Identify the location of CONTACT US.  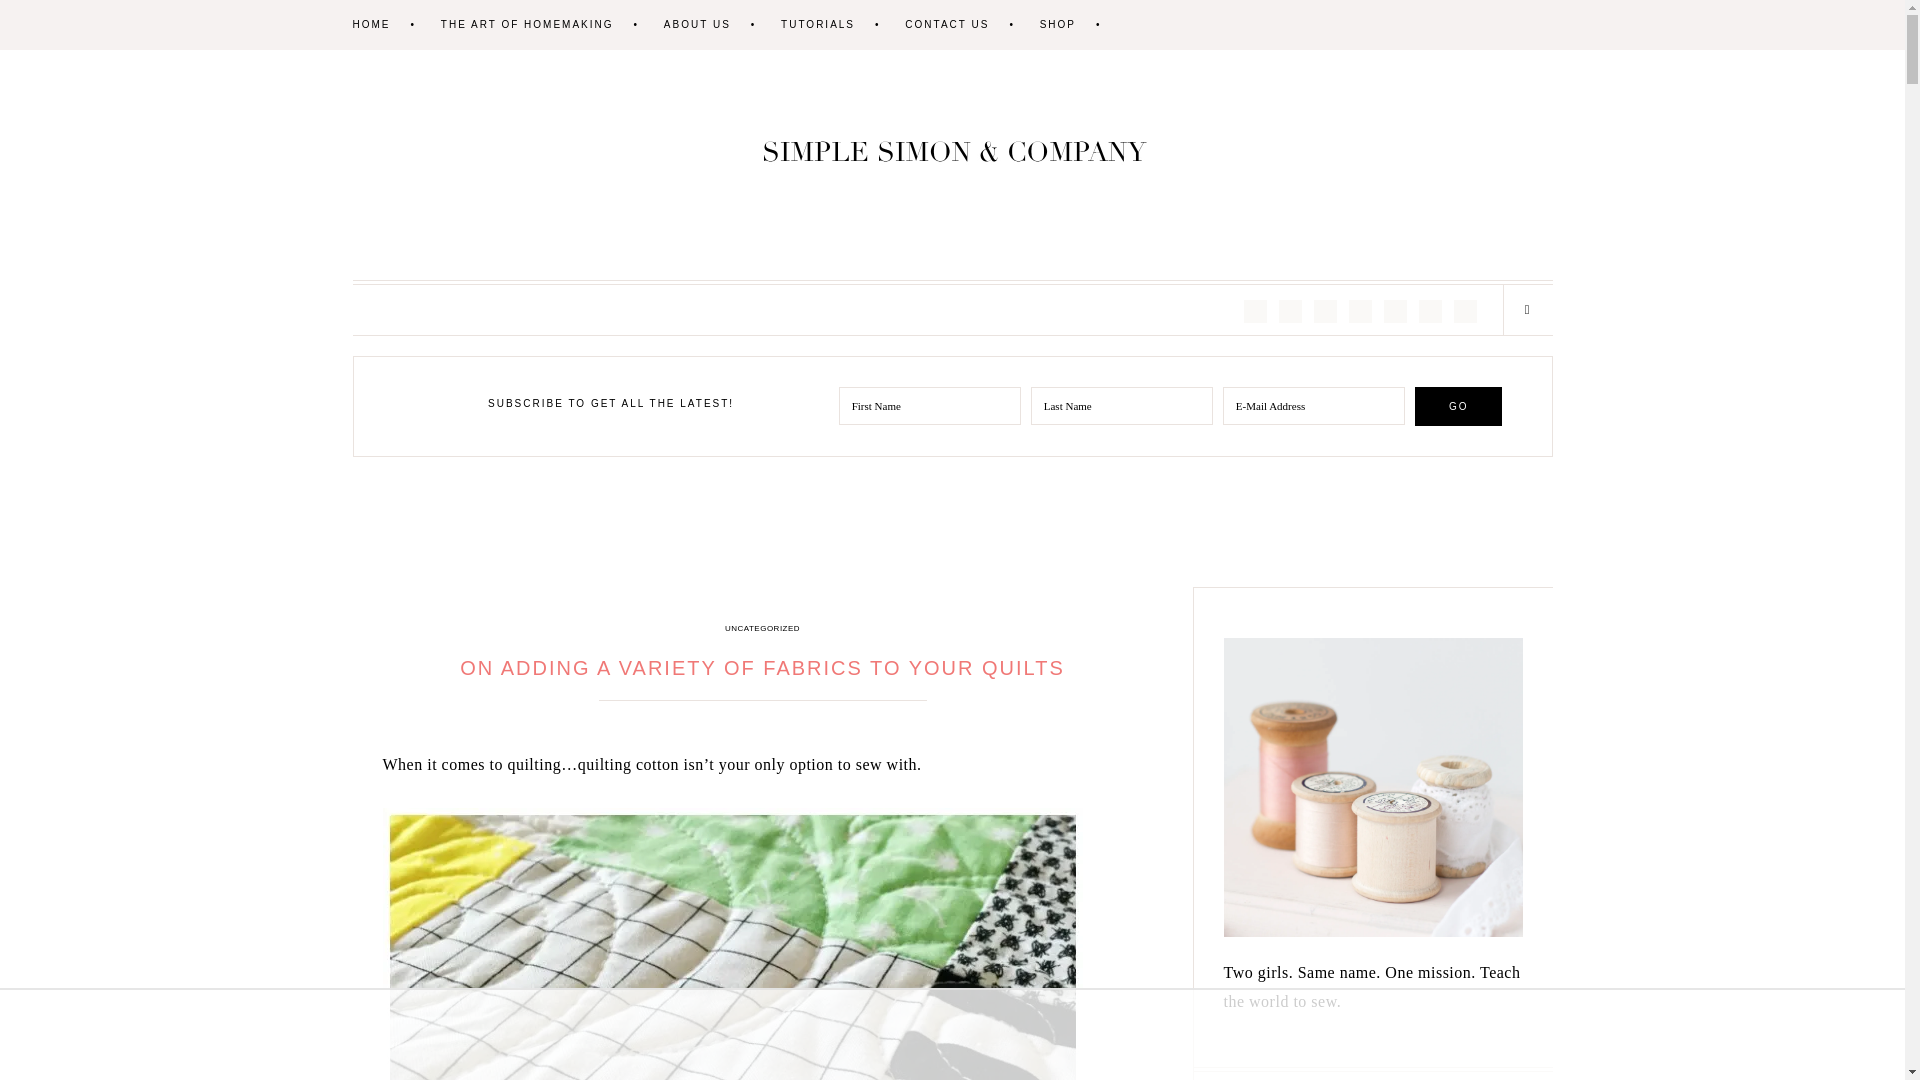
(969, 24).